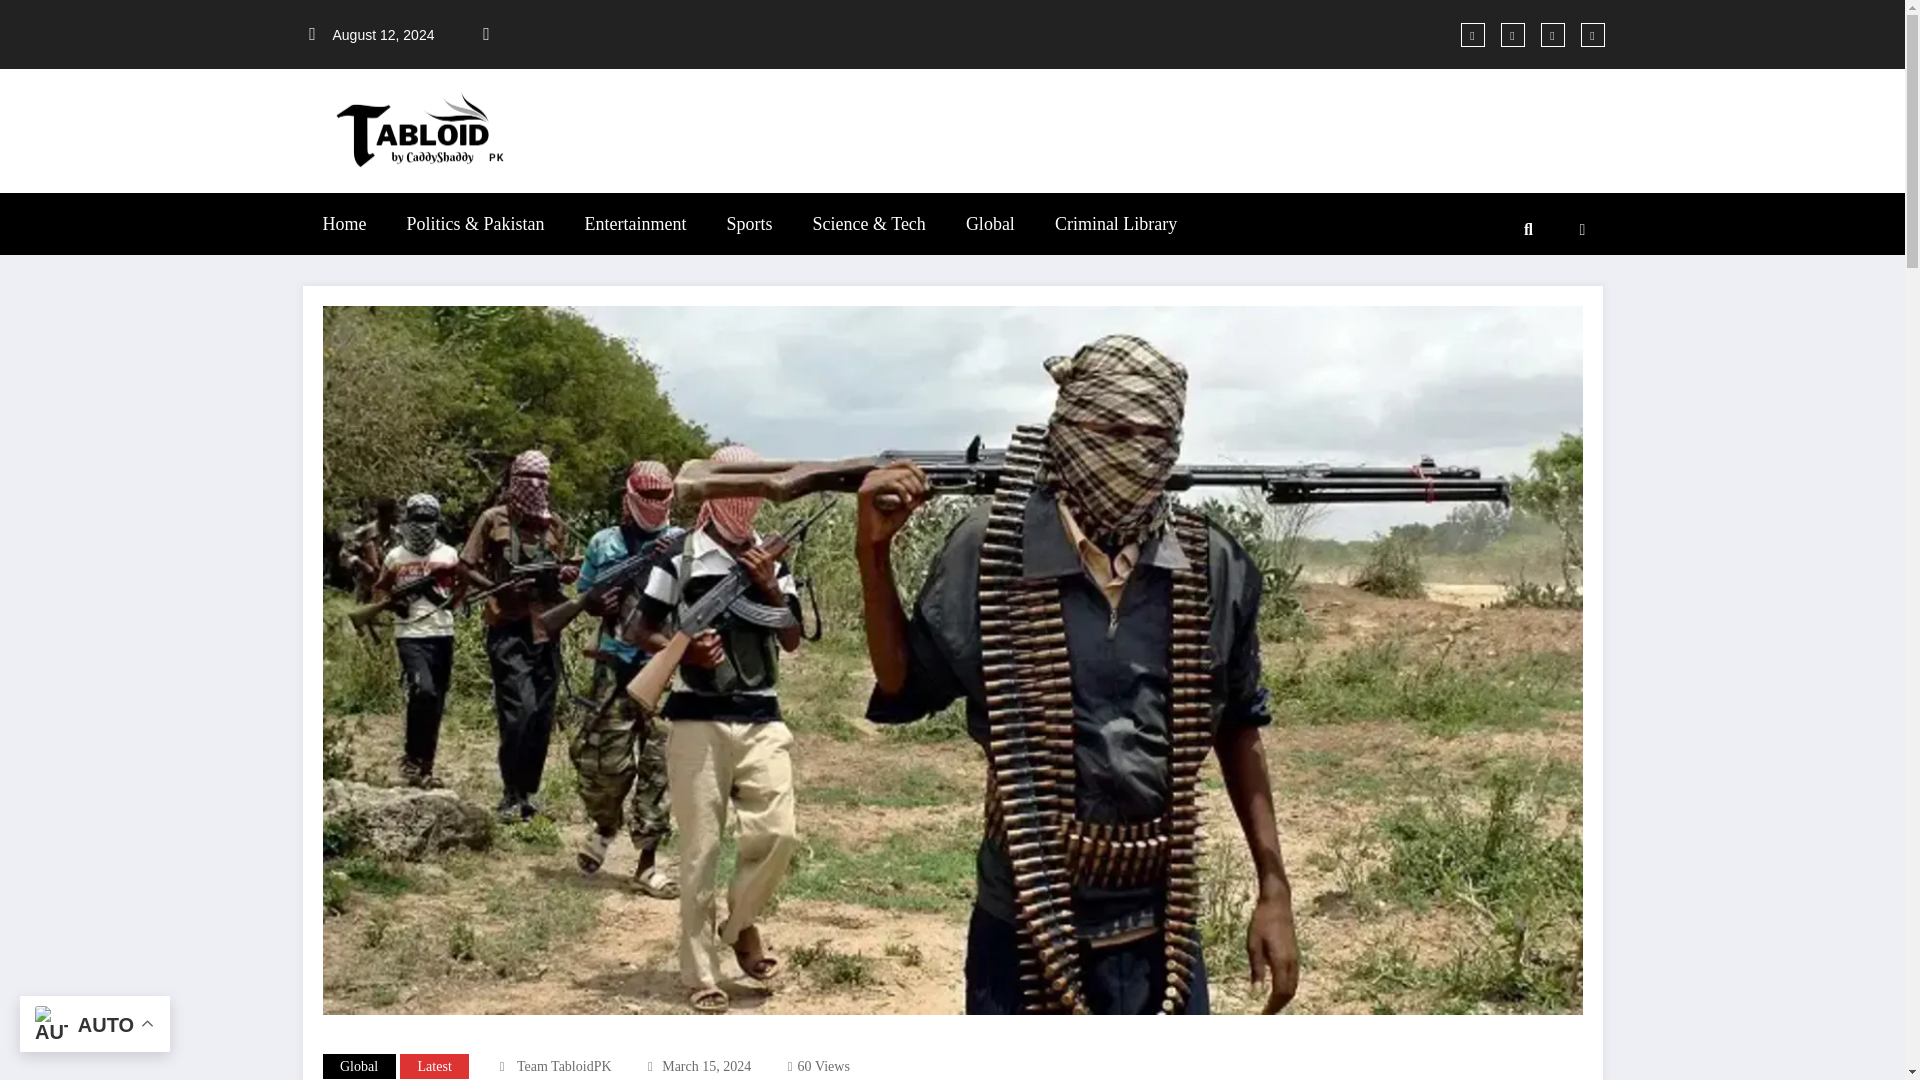 The image size is (1920, 1080). I want to click on Entertainment, so click(635, 224).